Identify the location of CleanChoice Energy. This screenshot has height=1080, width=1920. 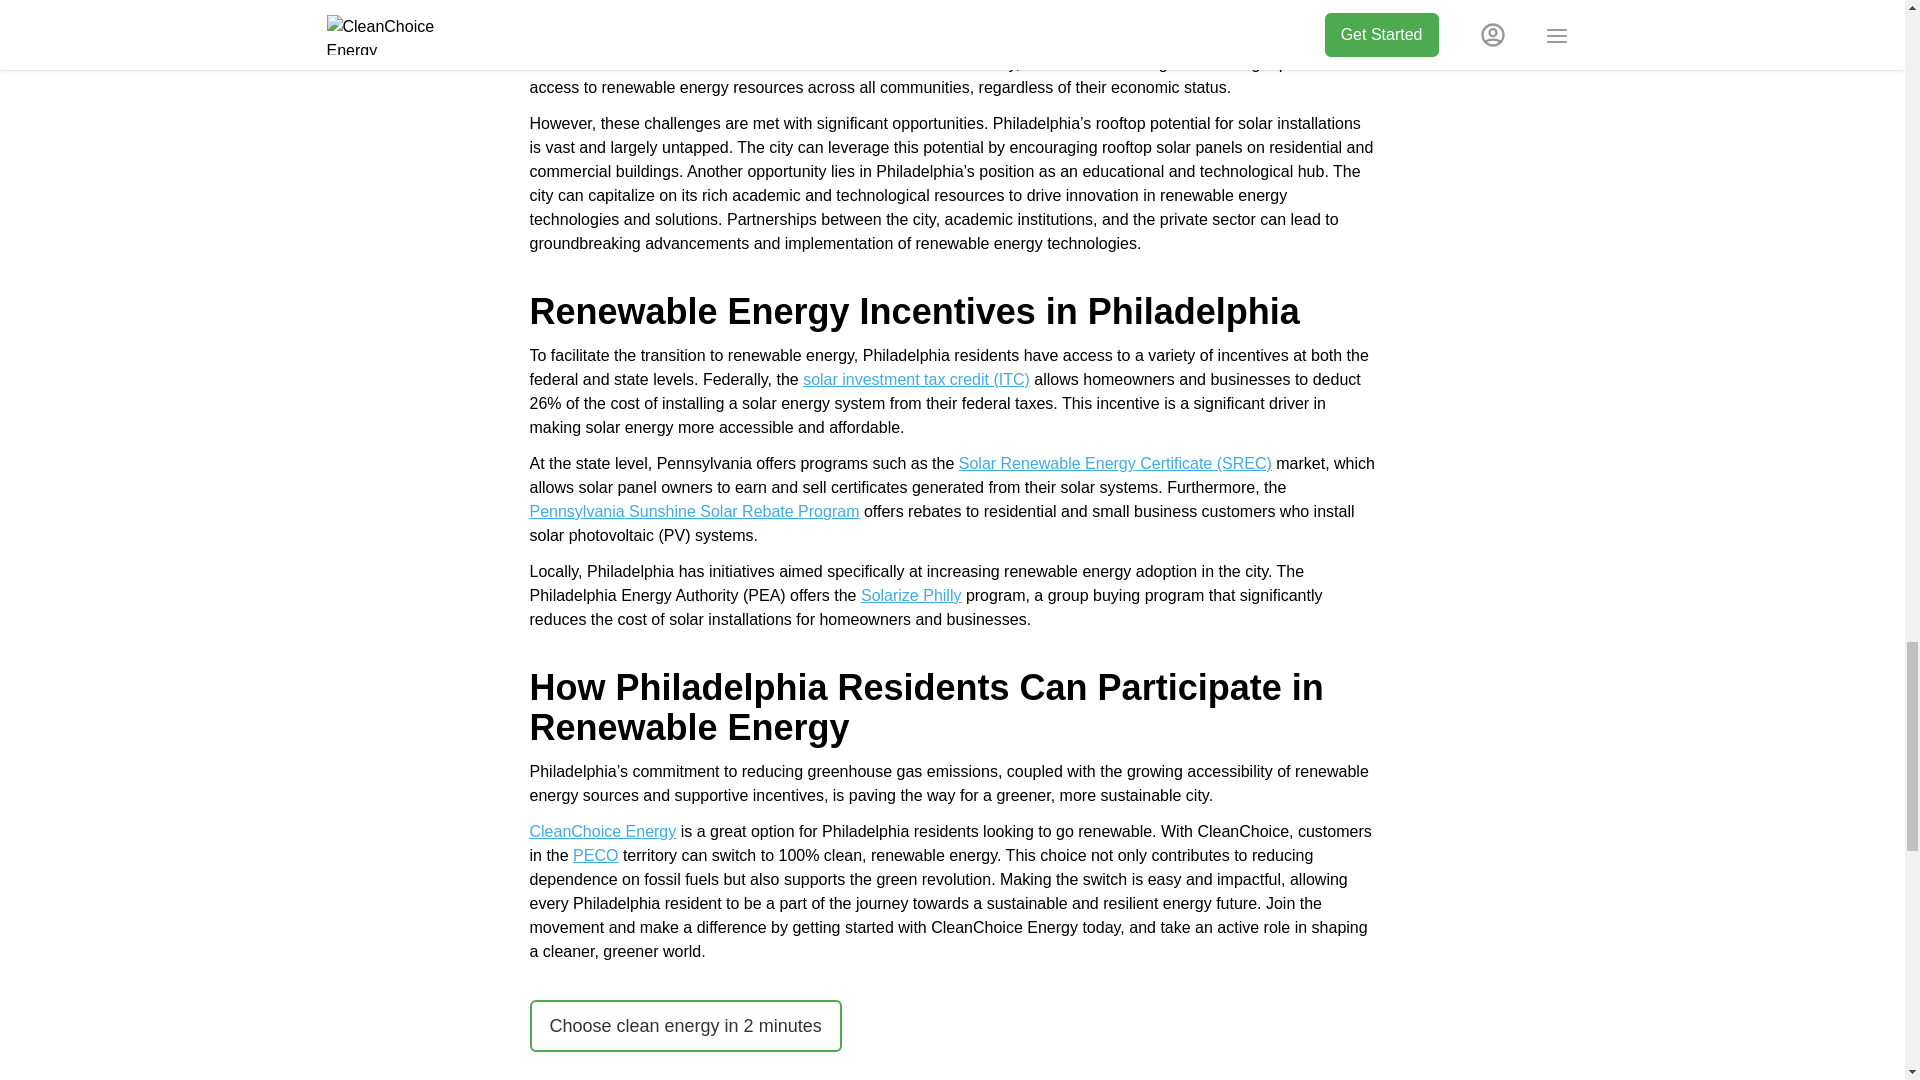
(603, 831).